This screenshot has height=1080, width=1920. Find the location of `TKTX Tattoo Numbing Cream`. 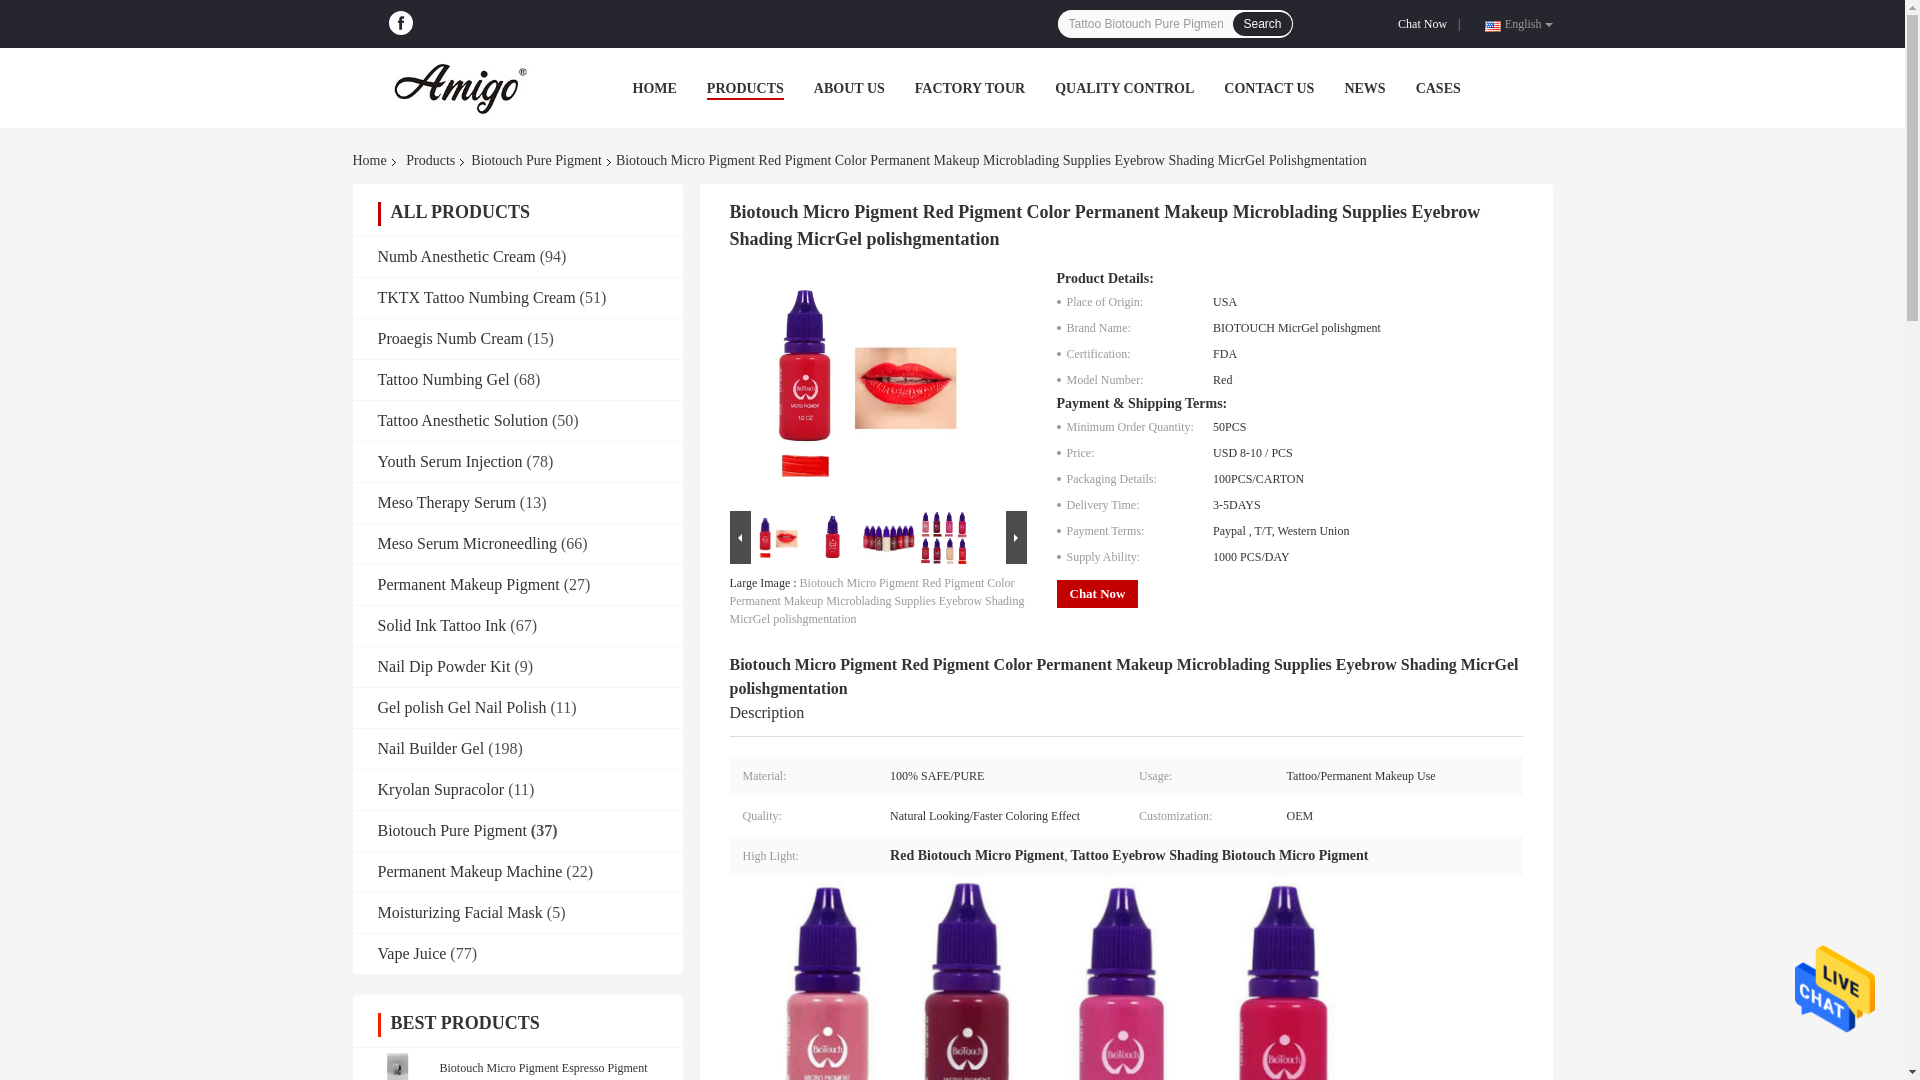

TKTX Tattoo Numbing Cream is located at coordinates (477, 297).